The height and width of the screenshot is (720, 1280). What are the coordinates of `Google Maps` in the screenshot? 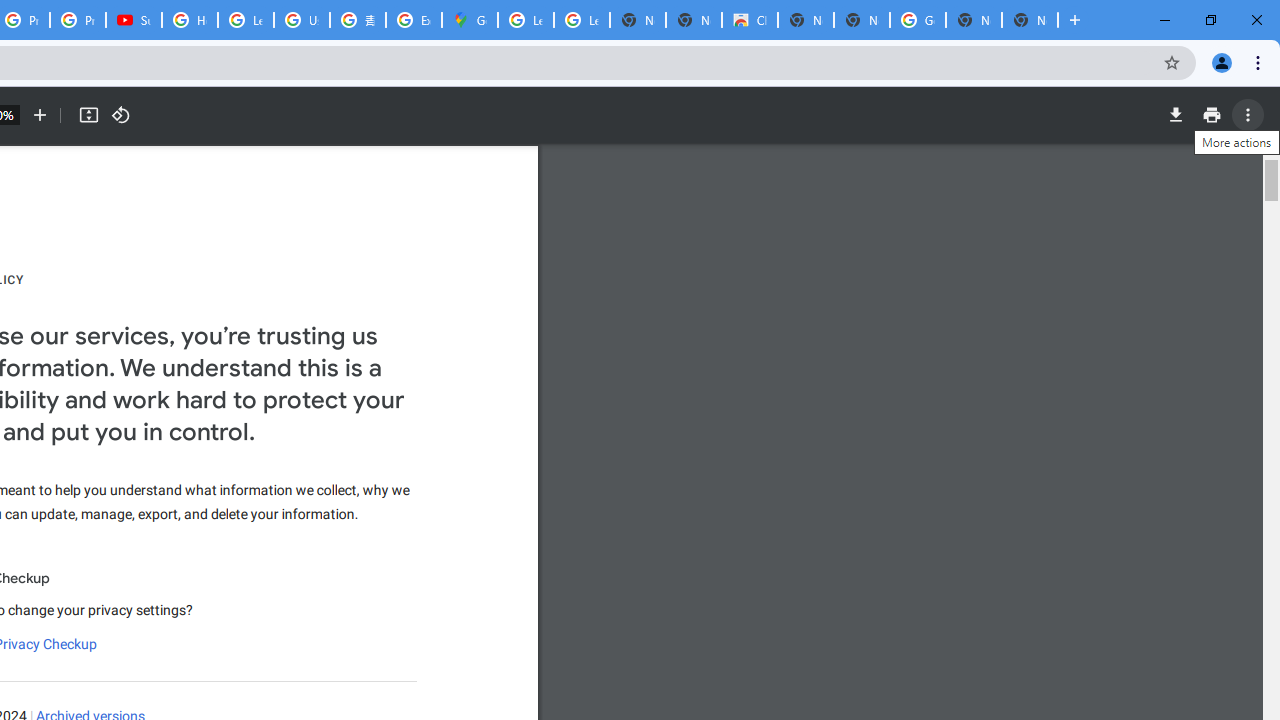 It's located at (469, 20).